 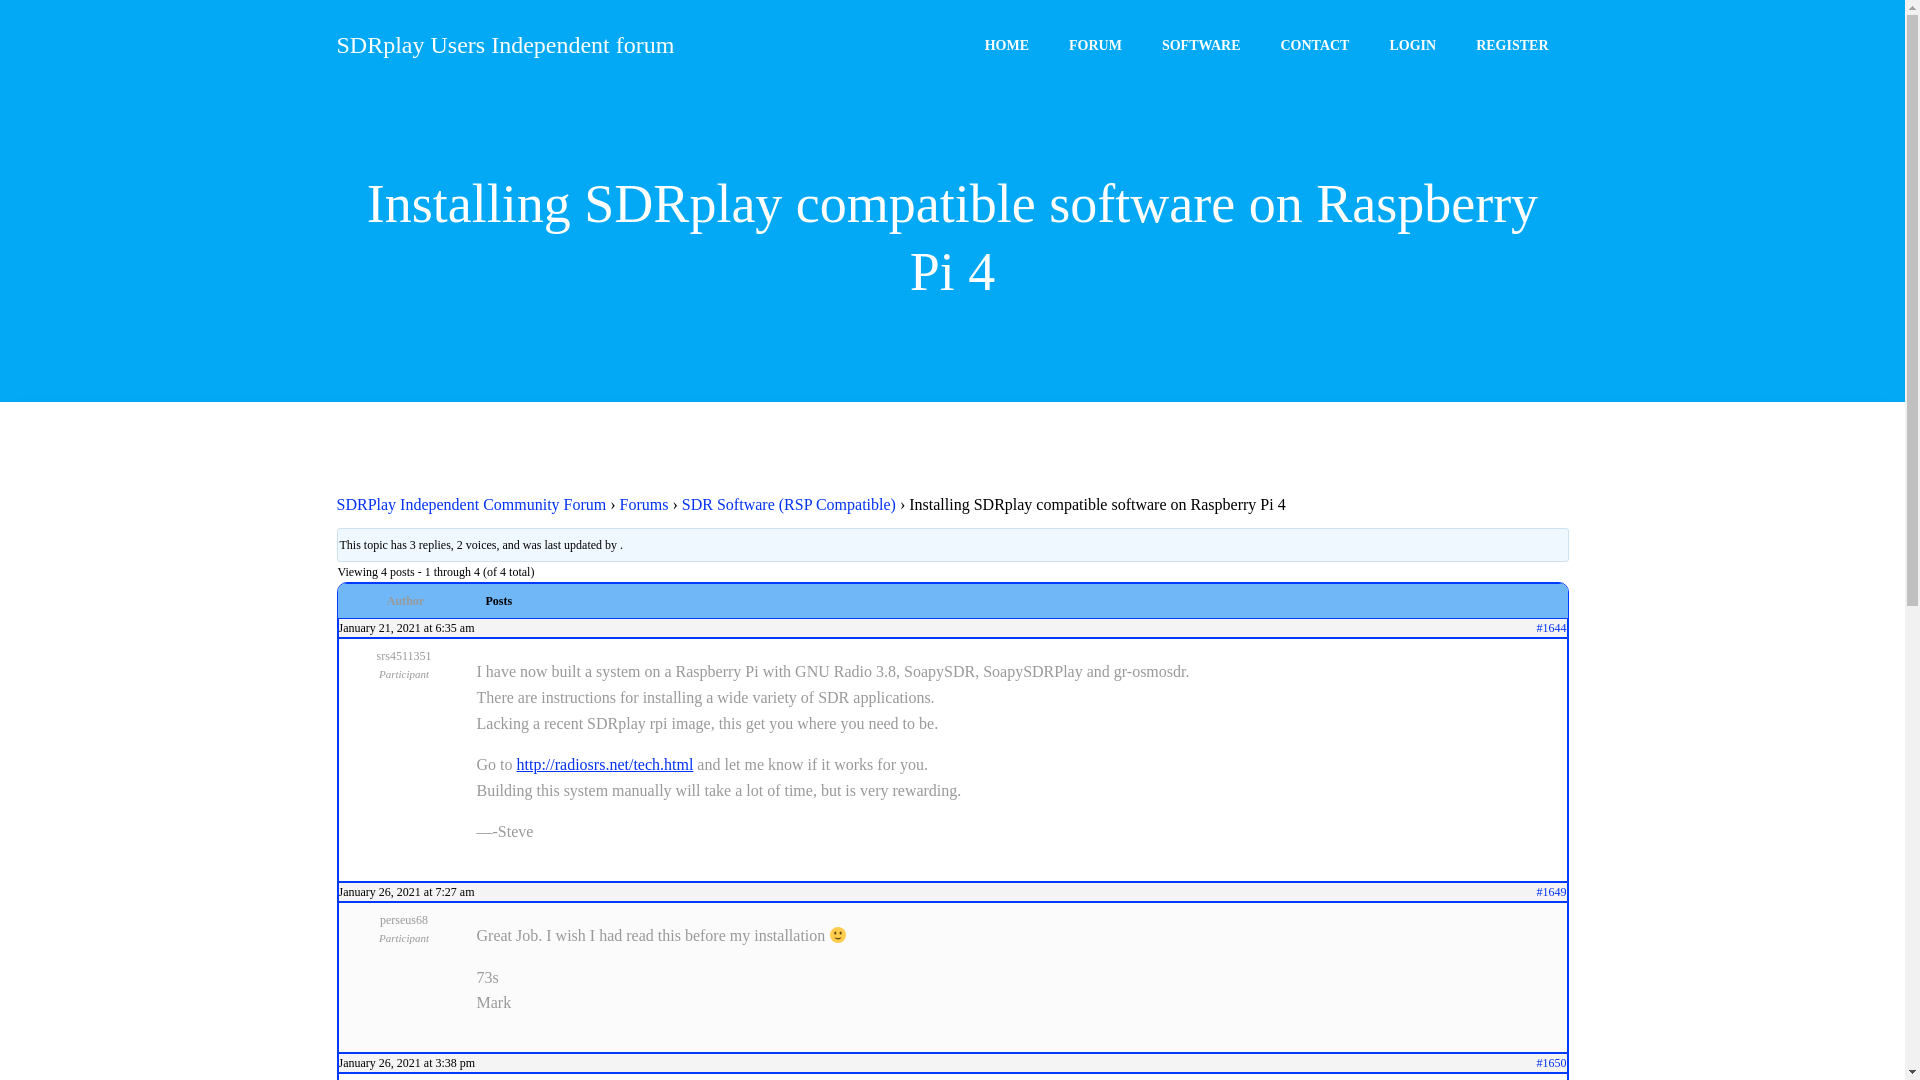 I want to click on SDRplay Users Independent forum, so click(x=504, y=48).